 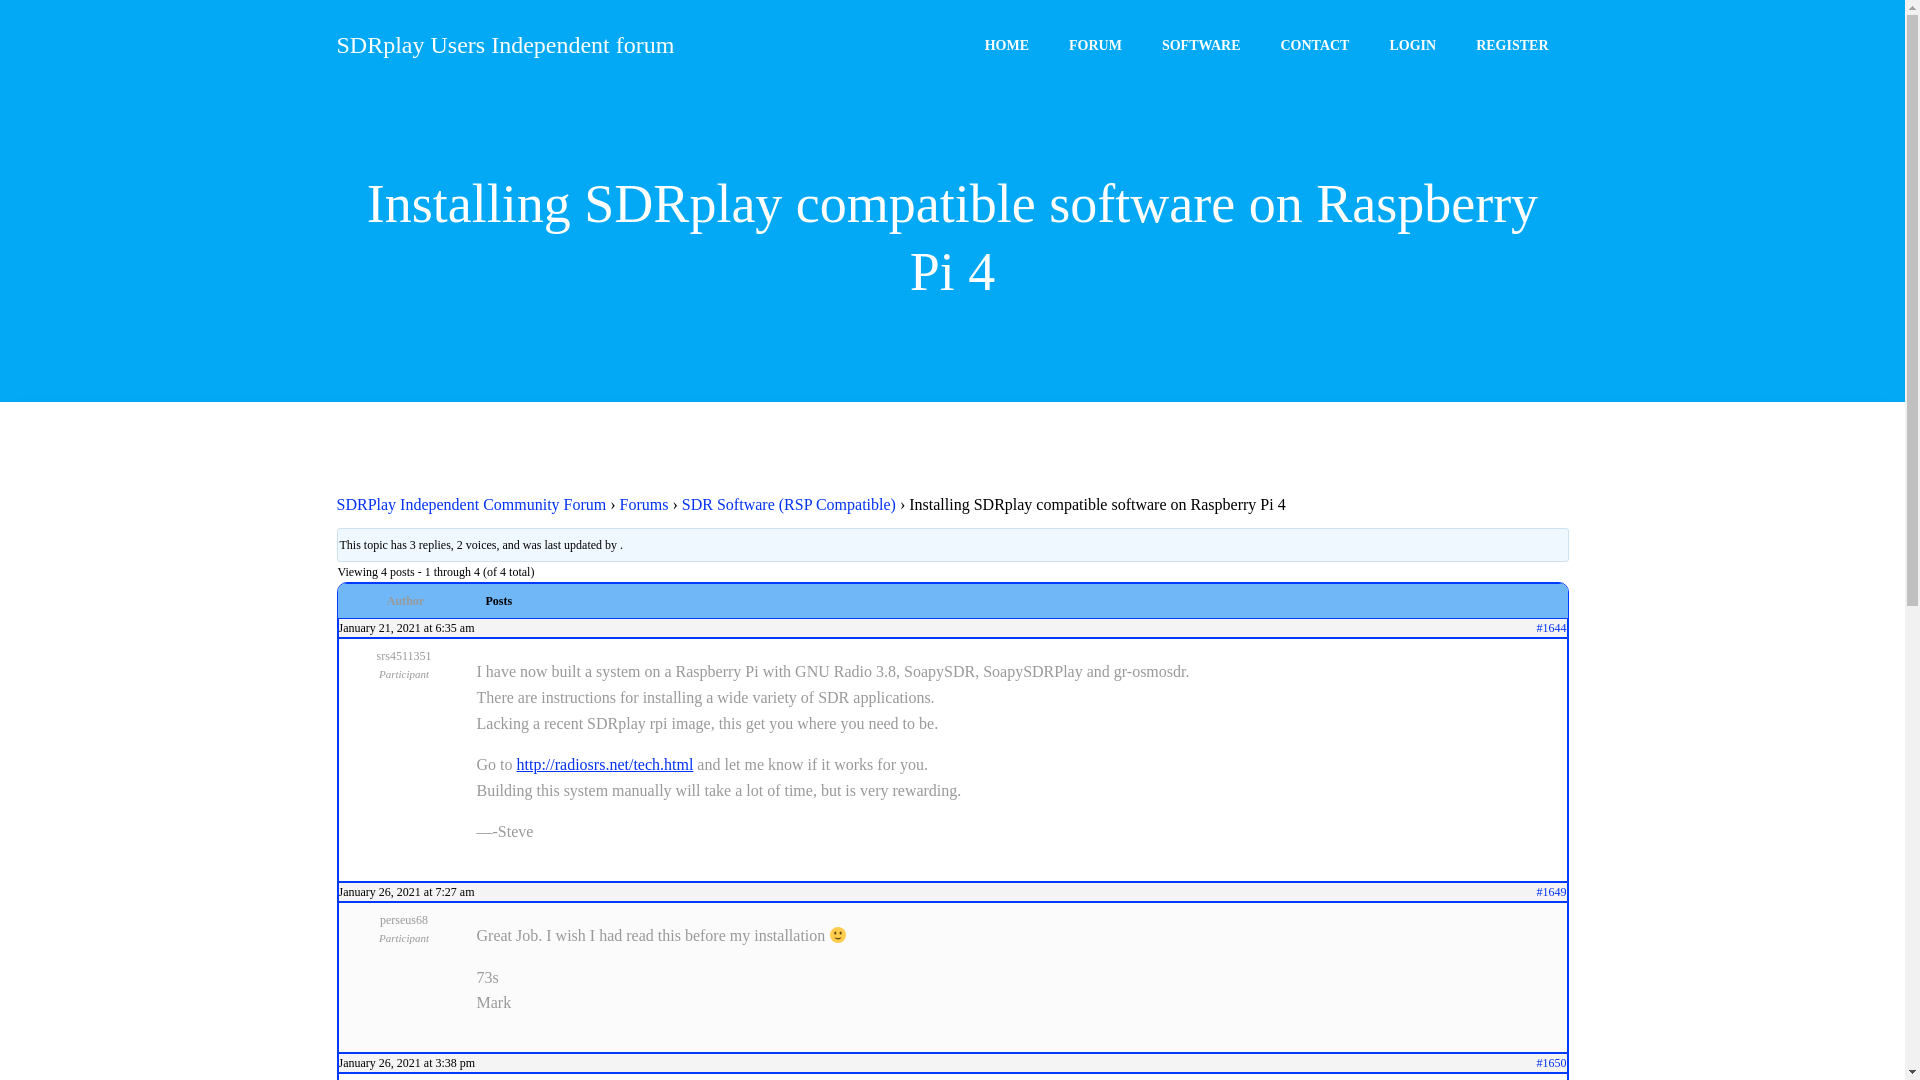 I want to click on SDRplay Users Independent forum, so click(x=504, y=48).